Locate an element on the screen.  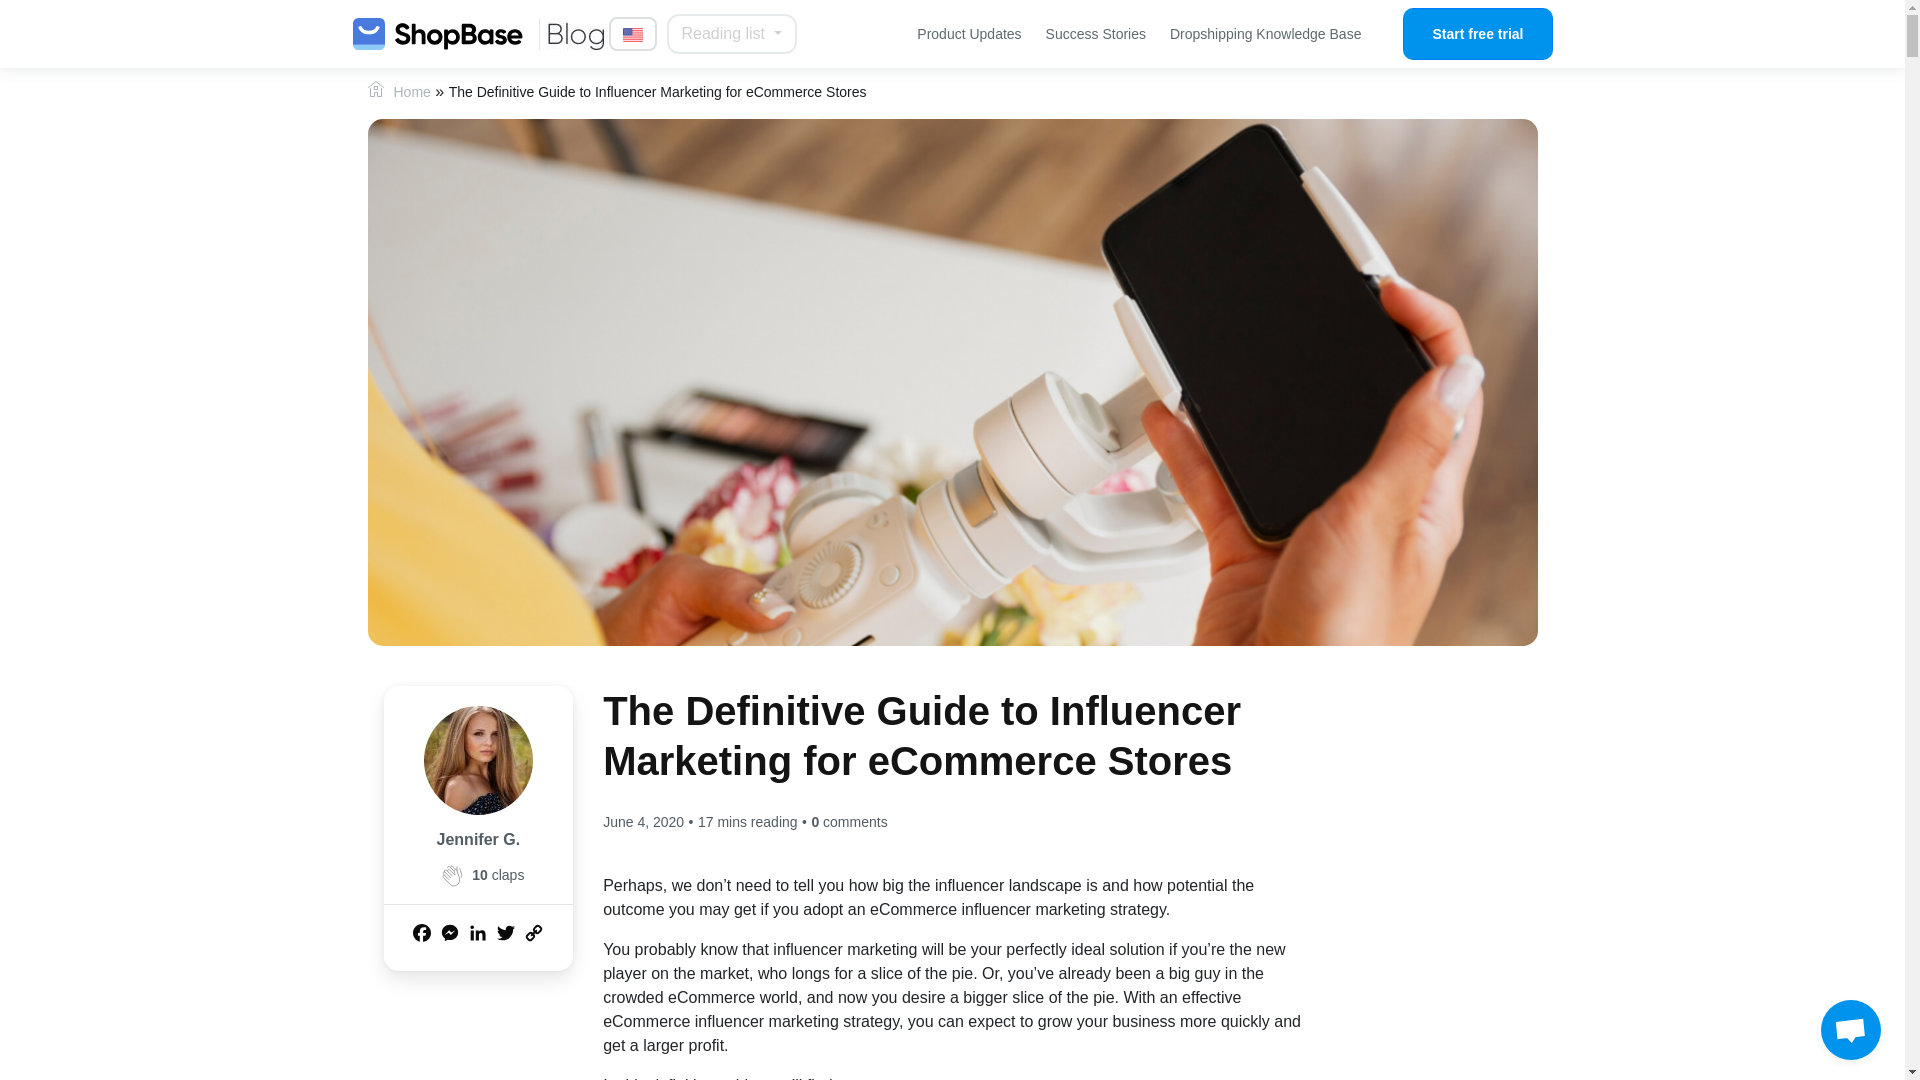
Dropshipping Knowledge Base is located at coordinates (1264, 34).